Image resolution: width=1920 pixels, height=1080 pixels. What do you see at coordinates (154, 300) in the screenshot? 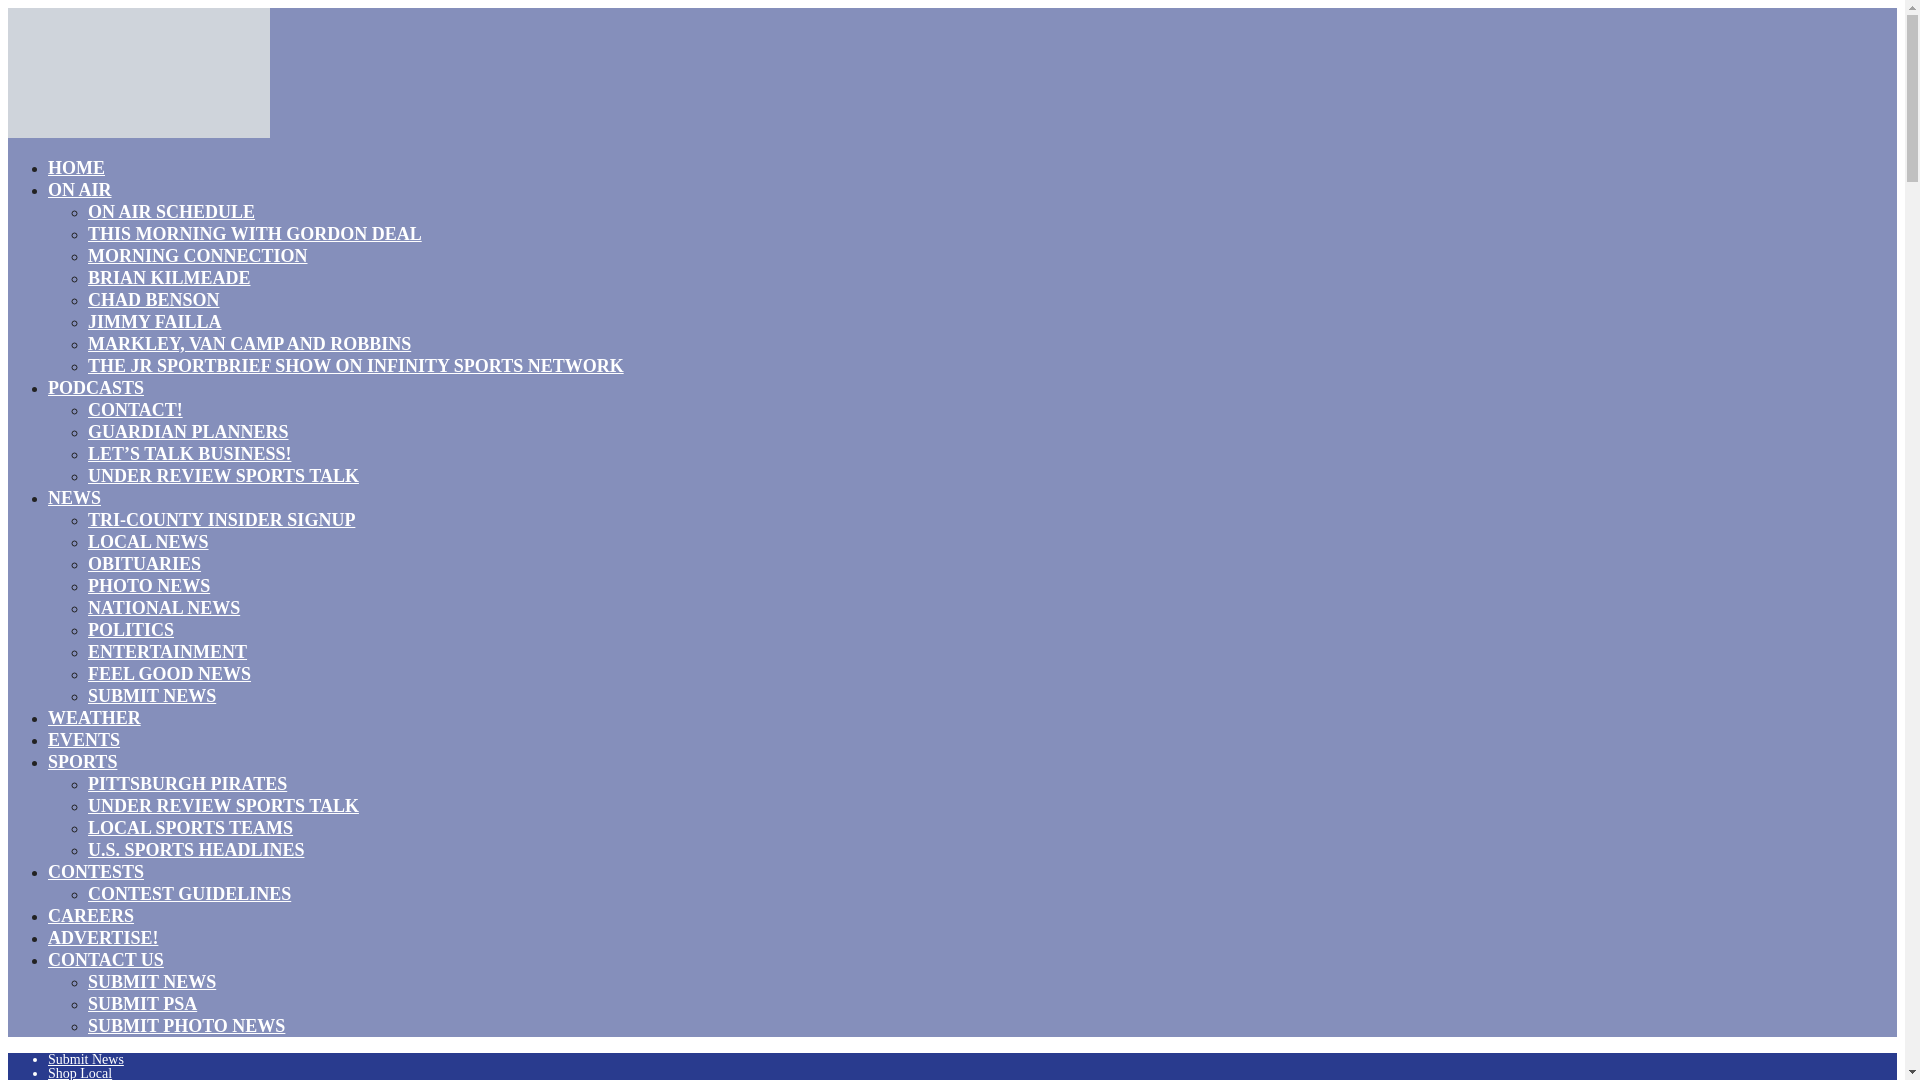
I see `CHAD BENSON` at bounding box center [154, 300].